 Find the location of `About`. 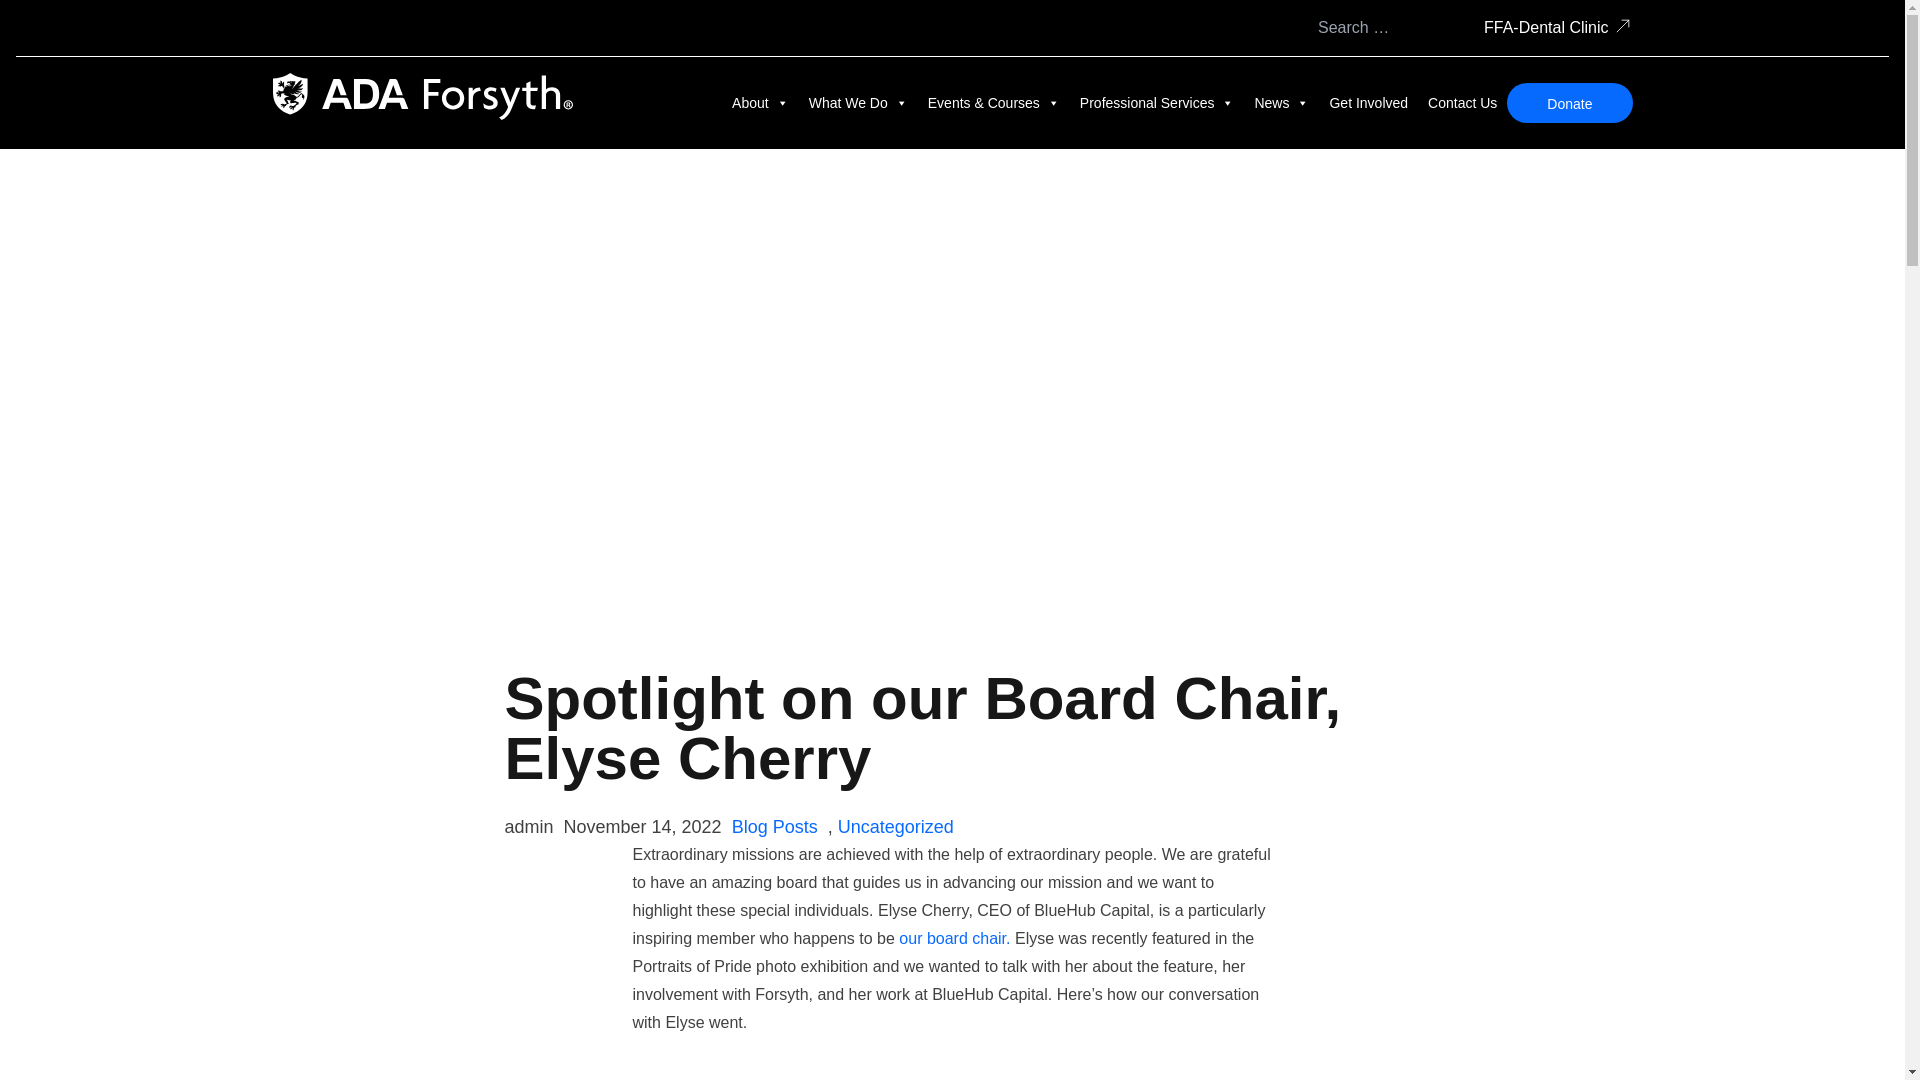

About is located at coordinates (760, 102).